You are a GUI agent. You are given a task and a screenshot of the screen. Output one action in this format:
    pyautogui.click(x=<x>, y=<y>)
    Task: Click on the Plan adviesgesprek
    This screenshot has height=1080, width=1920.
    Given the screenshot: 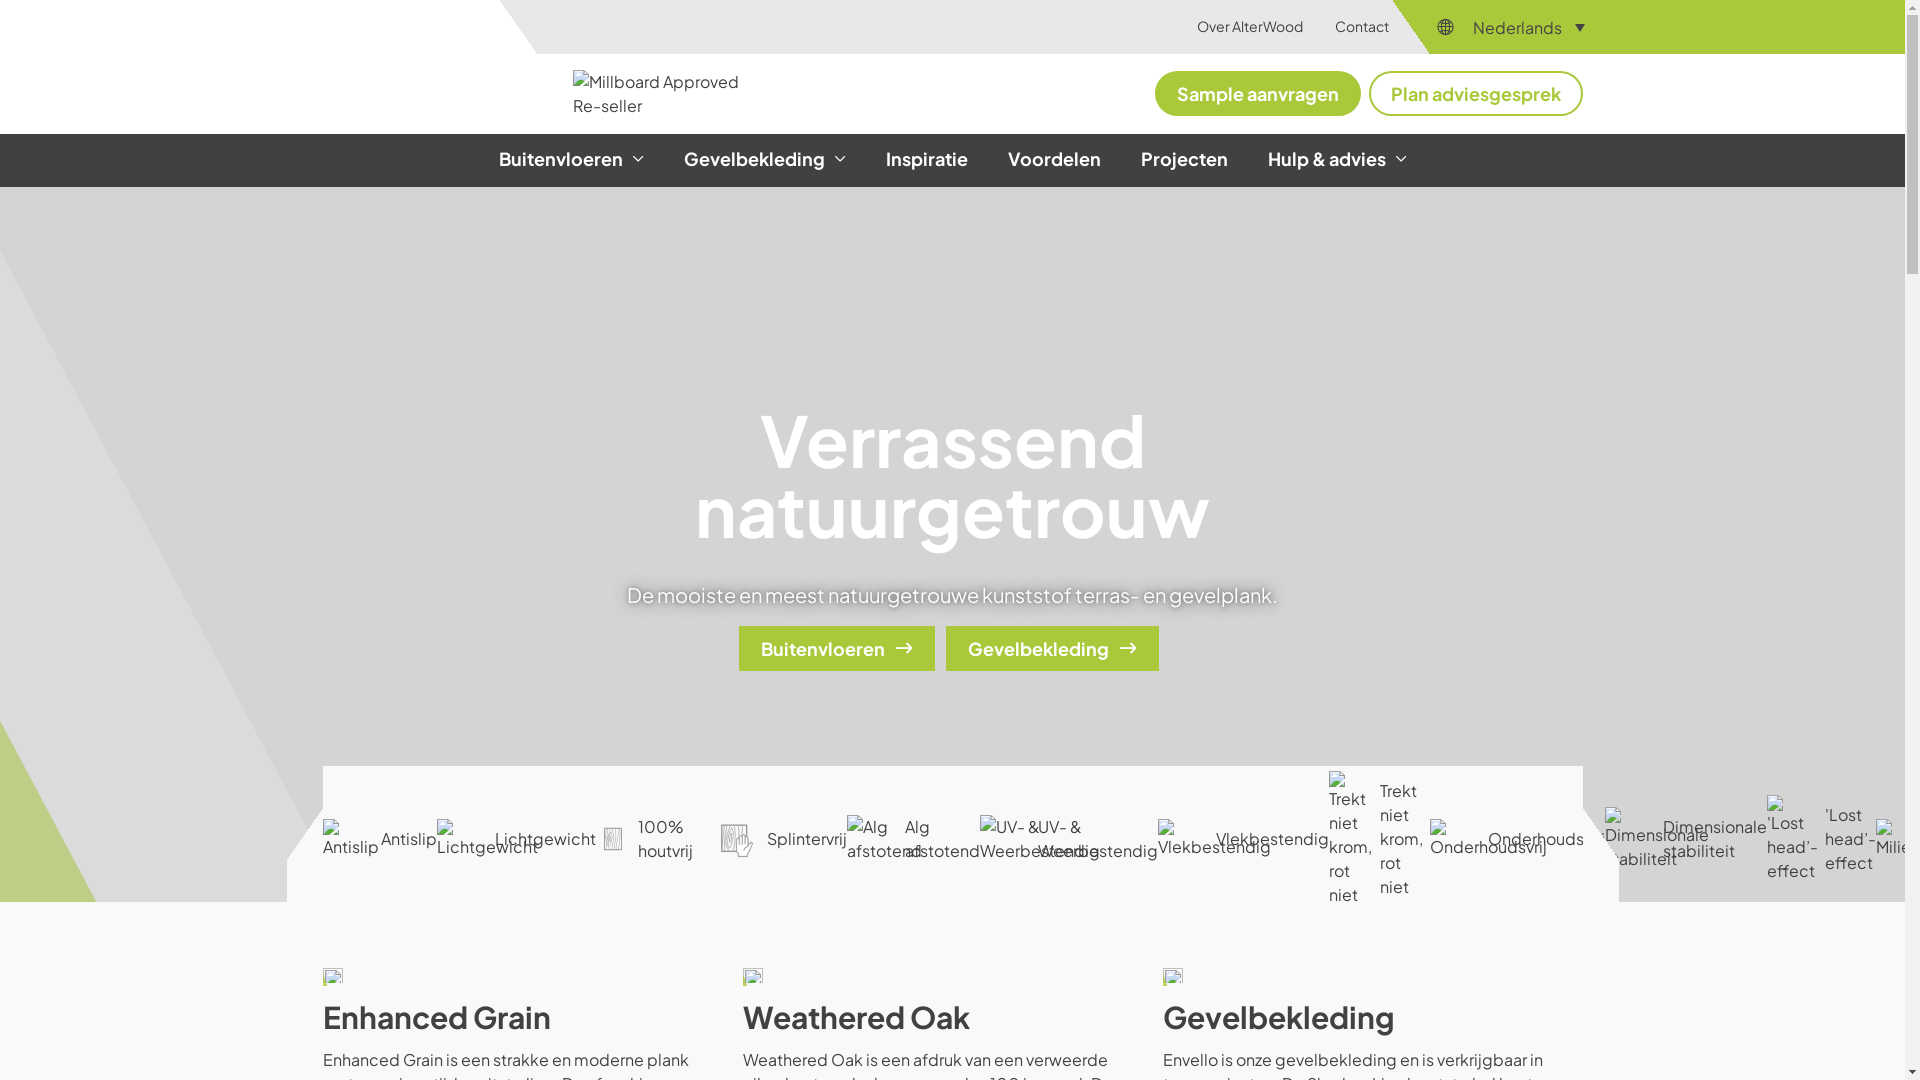 What is the action you would take?
    pyautogui.click(x=1475, y=94)
    